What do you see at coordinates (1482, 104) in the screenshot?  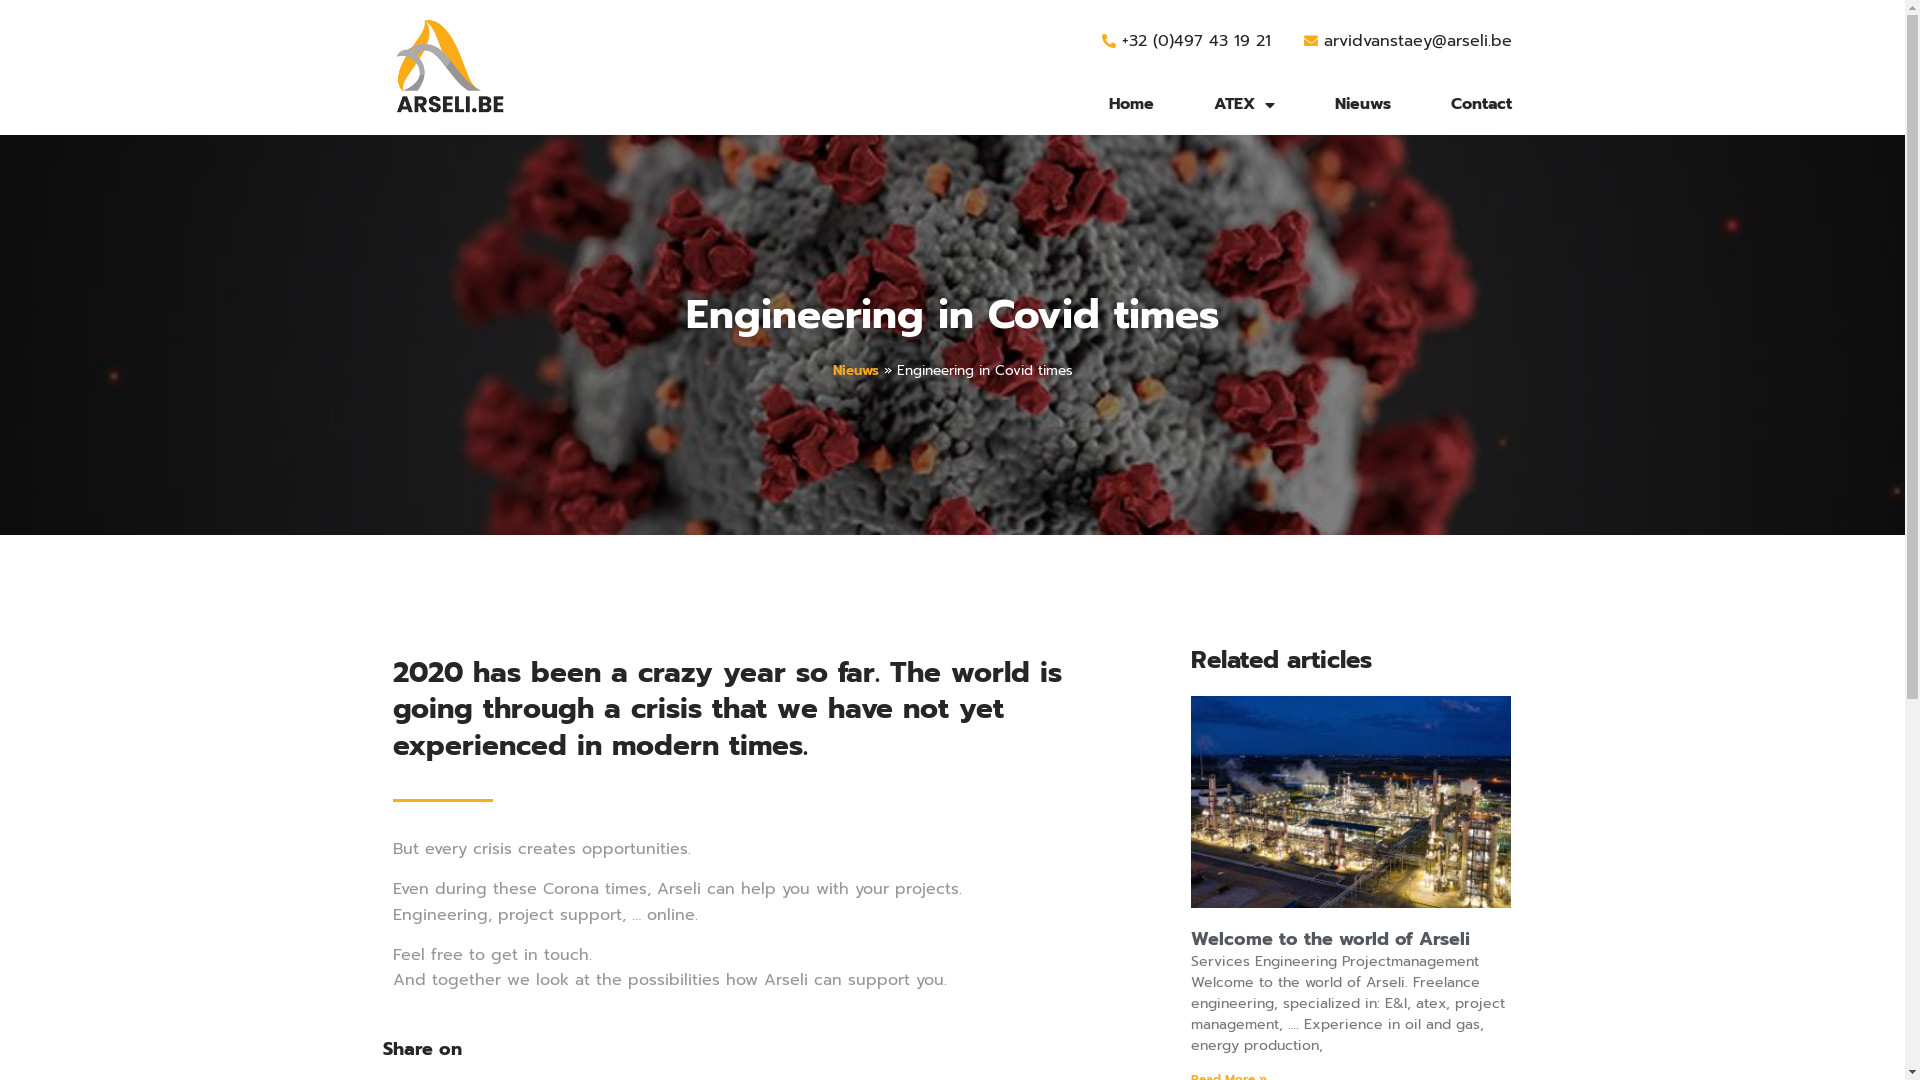 I see `Contact` at bounding box center [1482, 104].